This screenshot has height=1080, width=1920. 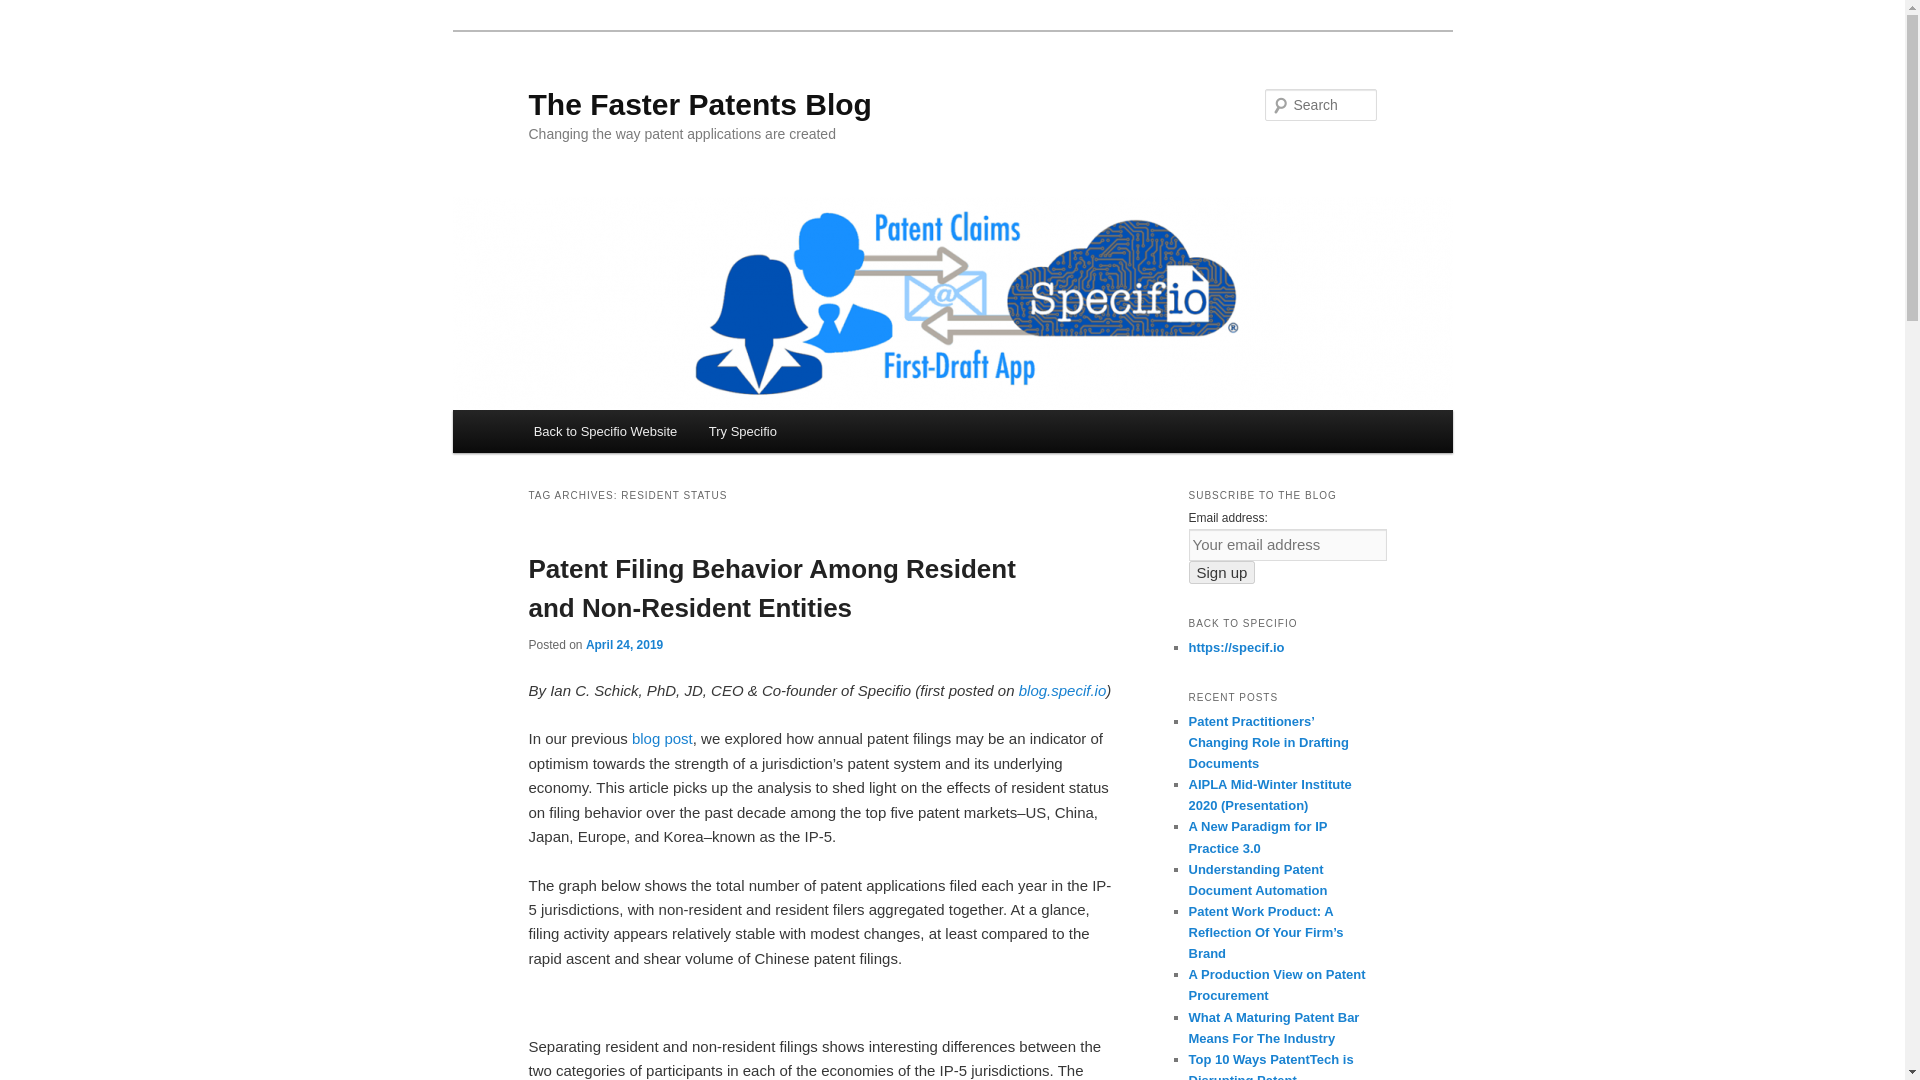 I want to click on What A Maturing Patent Bar Means For The Industry, so click(x=1274, y=1028).